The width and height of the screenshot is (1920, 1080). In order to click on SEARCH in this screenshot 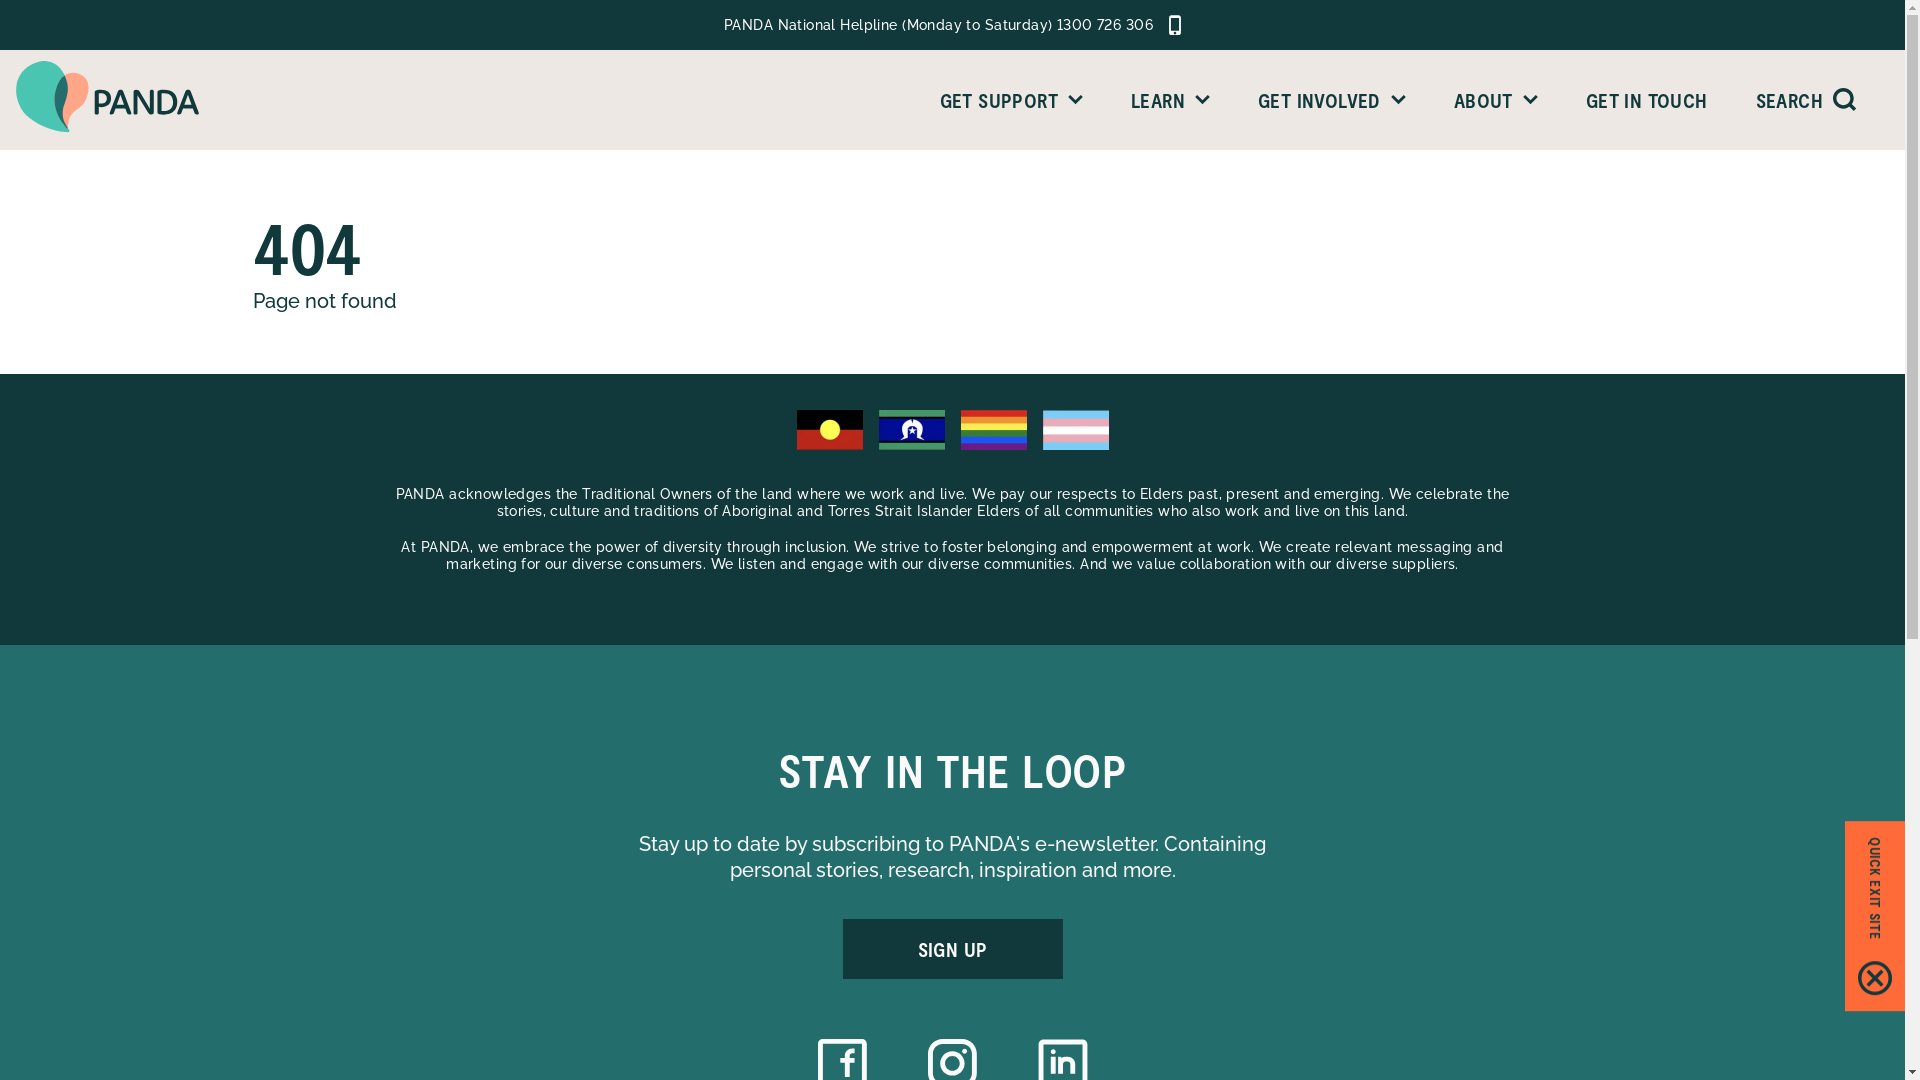, I will do `click(1794, 100)`.